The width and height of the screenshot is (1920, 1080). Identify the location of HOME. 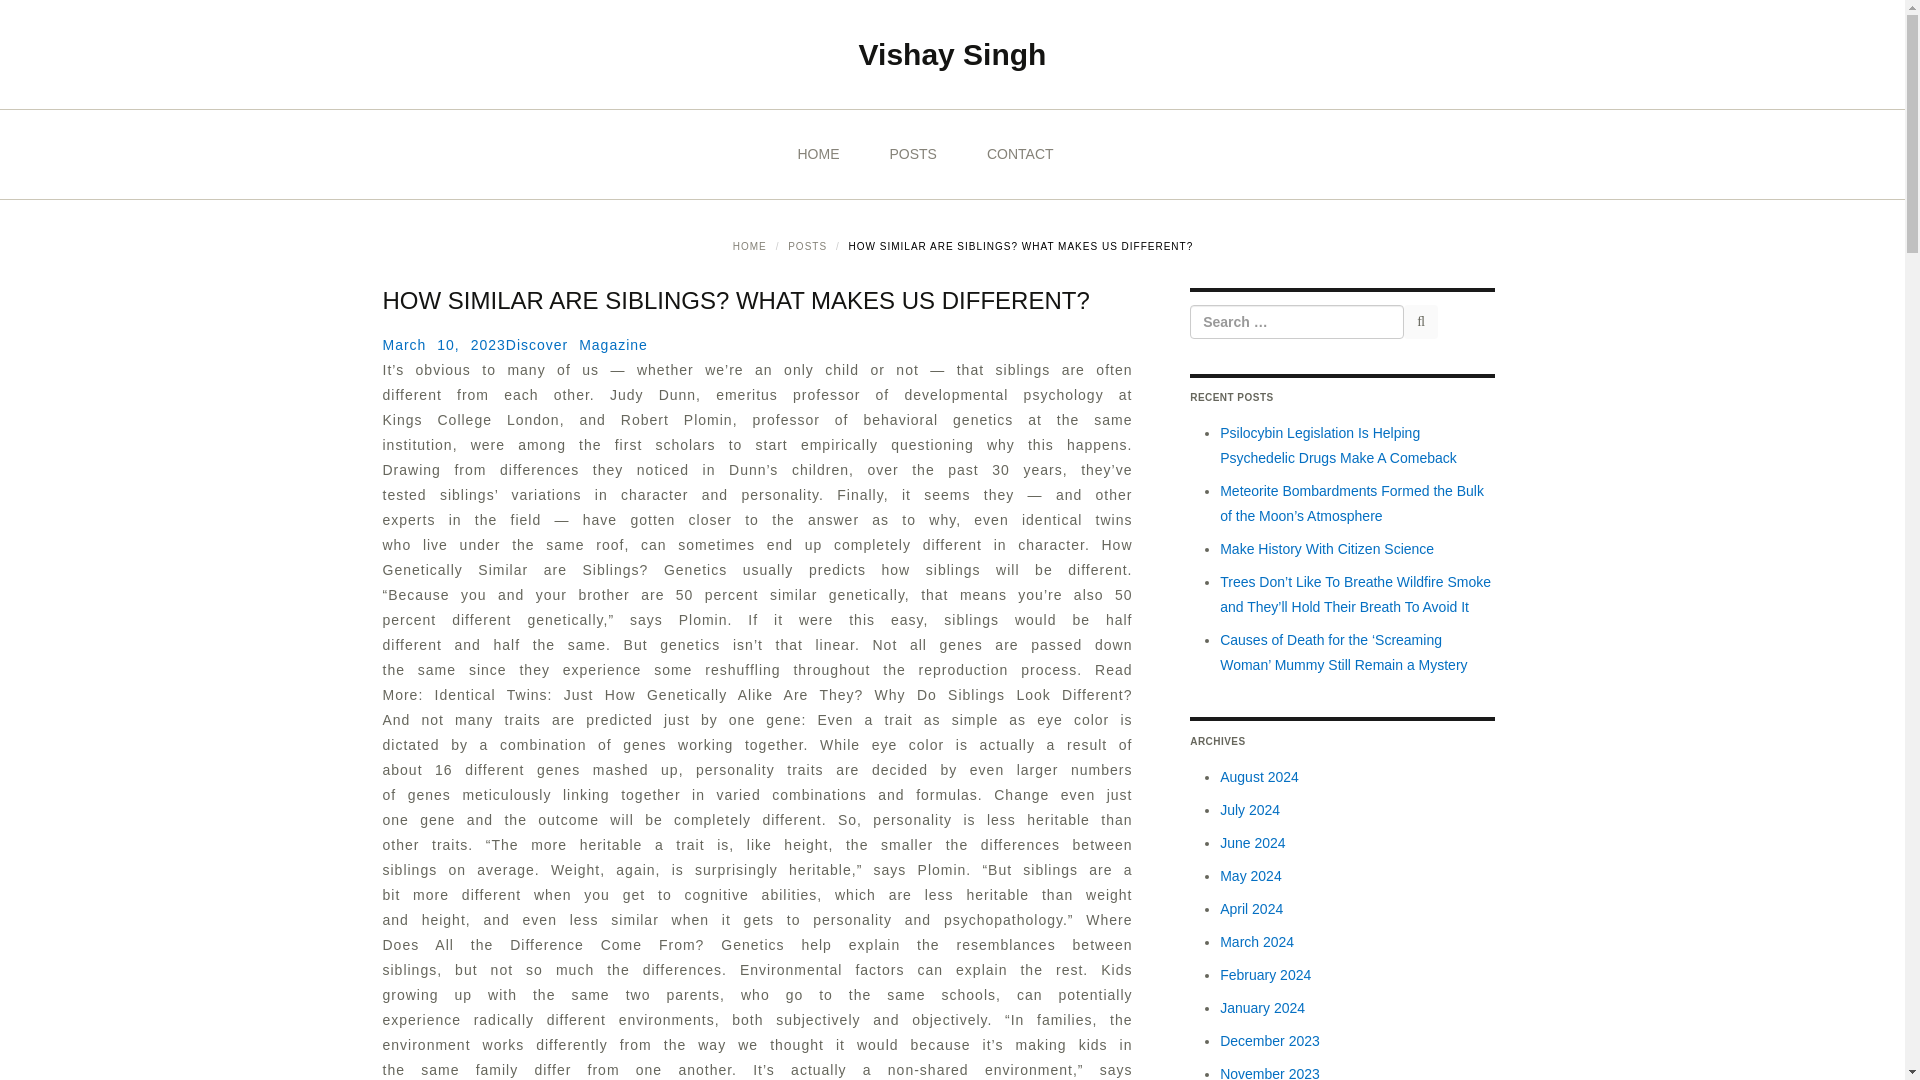
(818, 154).